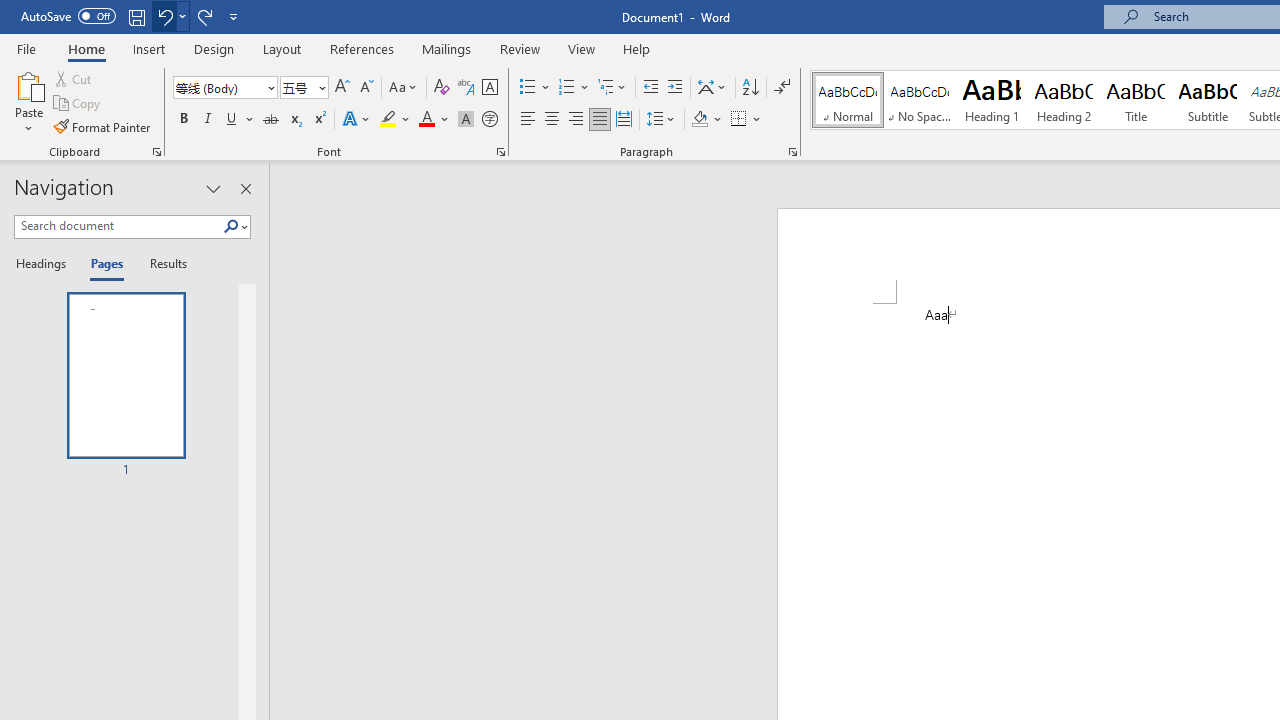 This screenshot has height=720, width=1280. What do you see at coordinates (566, 88) in the screenshot?
I see `Numbering` at bounding box center [566, 88].